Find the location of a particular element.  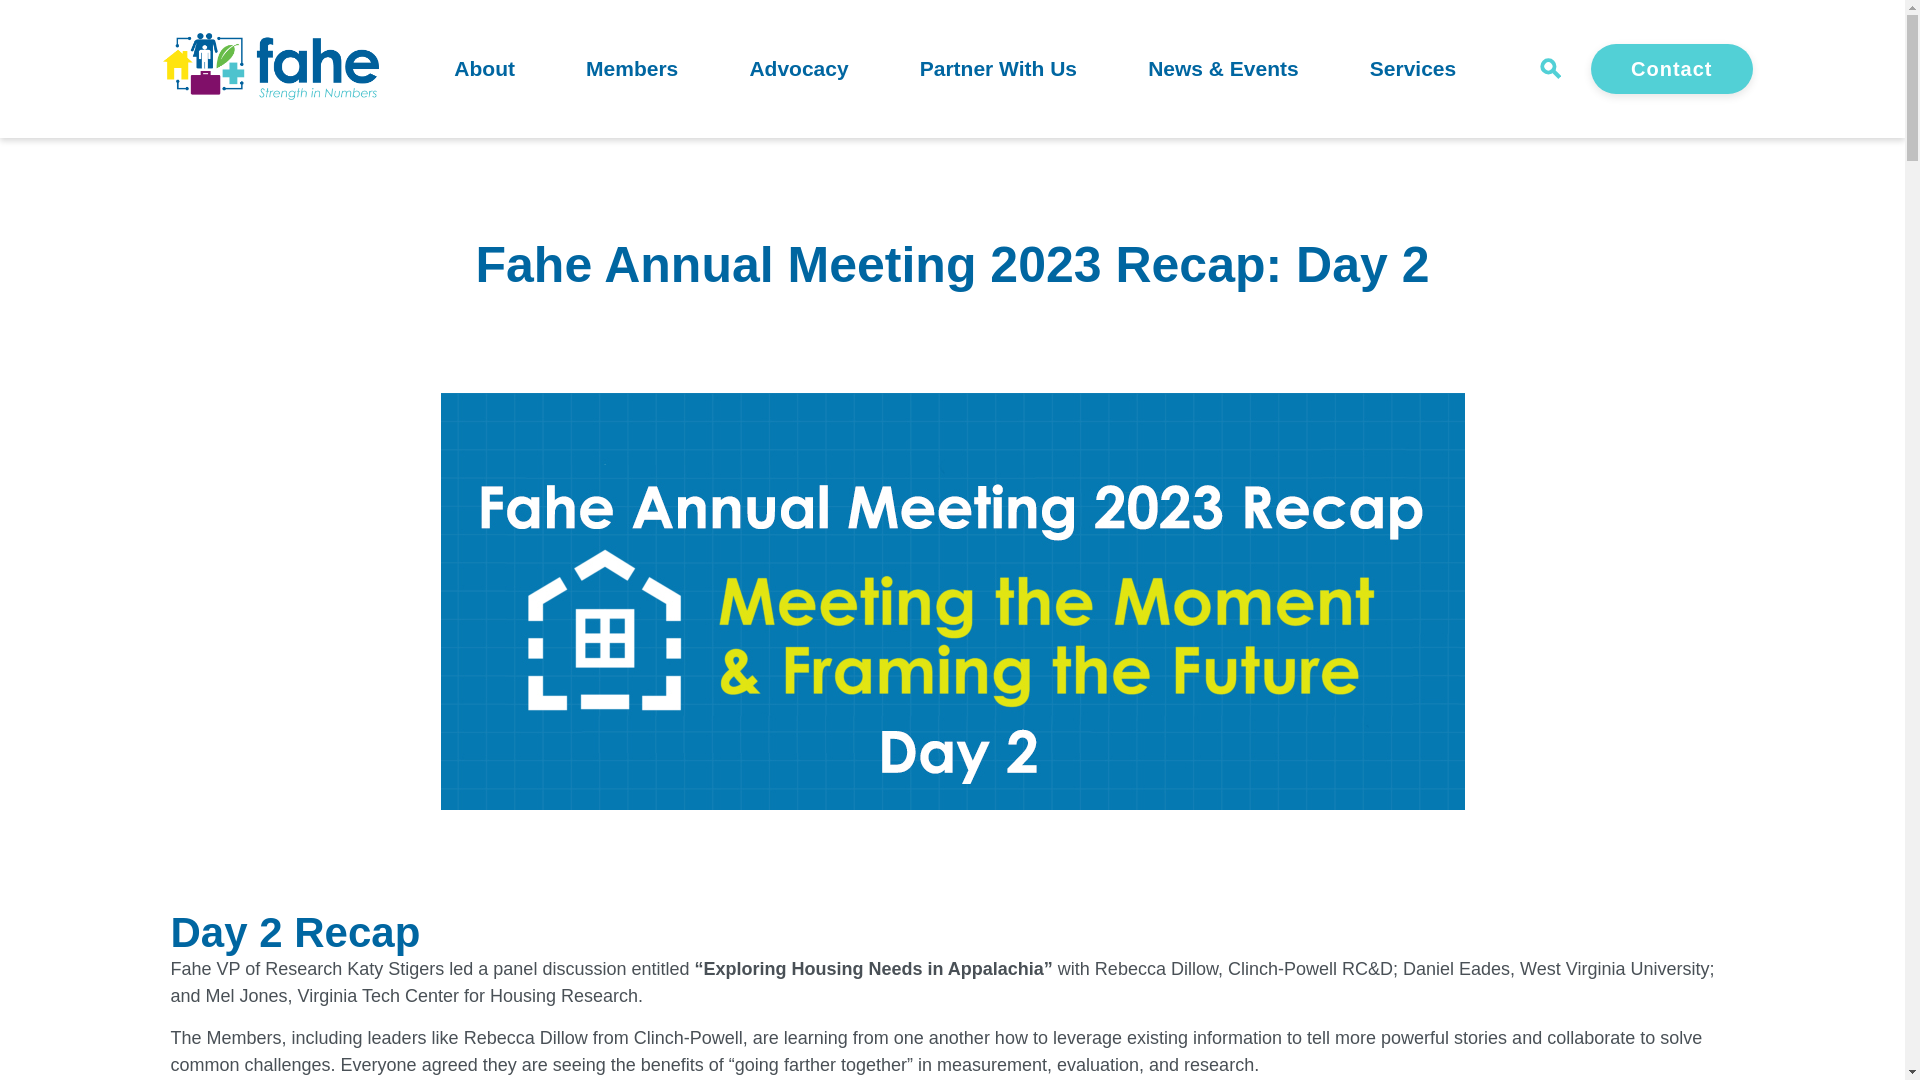

Services is located at coordinates (1412, 71).